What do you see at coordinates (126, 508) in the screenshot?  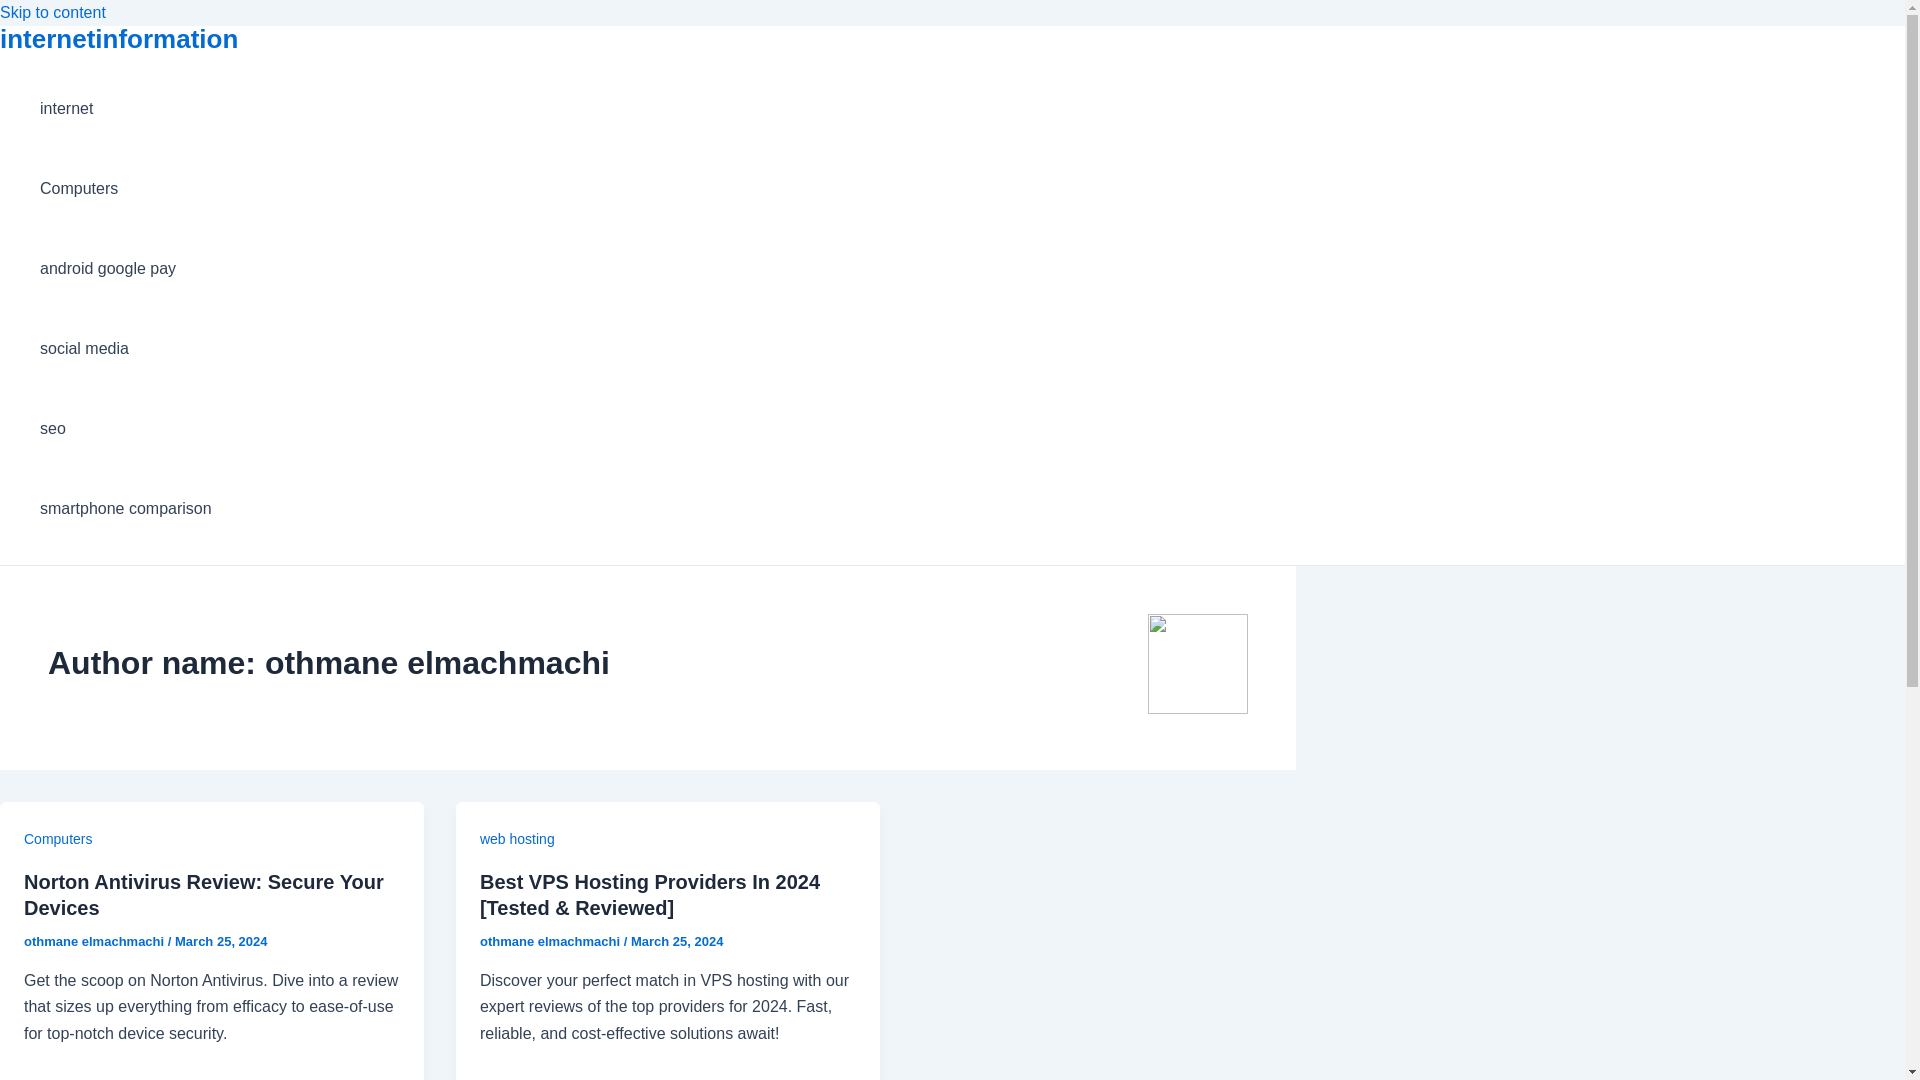 I see `smartphone comparison` at bounding box center [126, 508].